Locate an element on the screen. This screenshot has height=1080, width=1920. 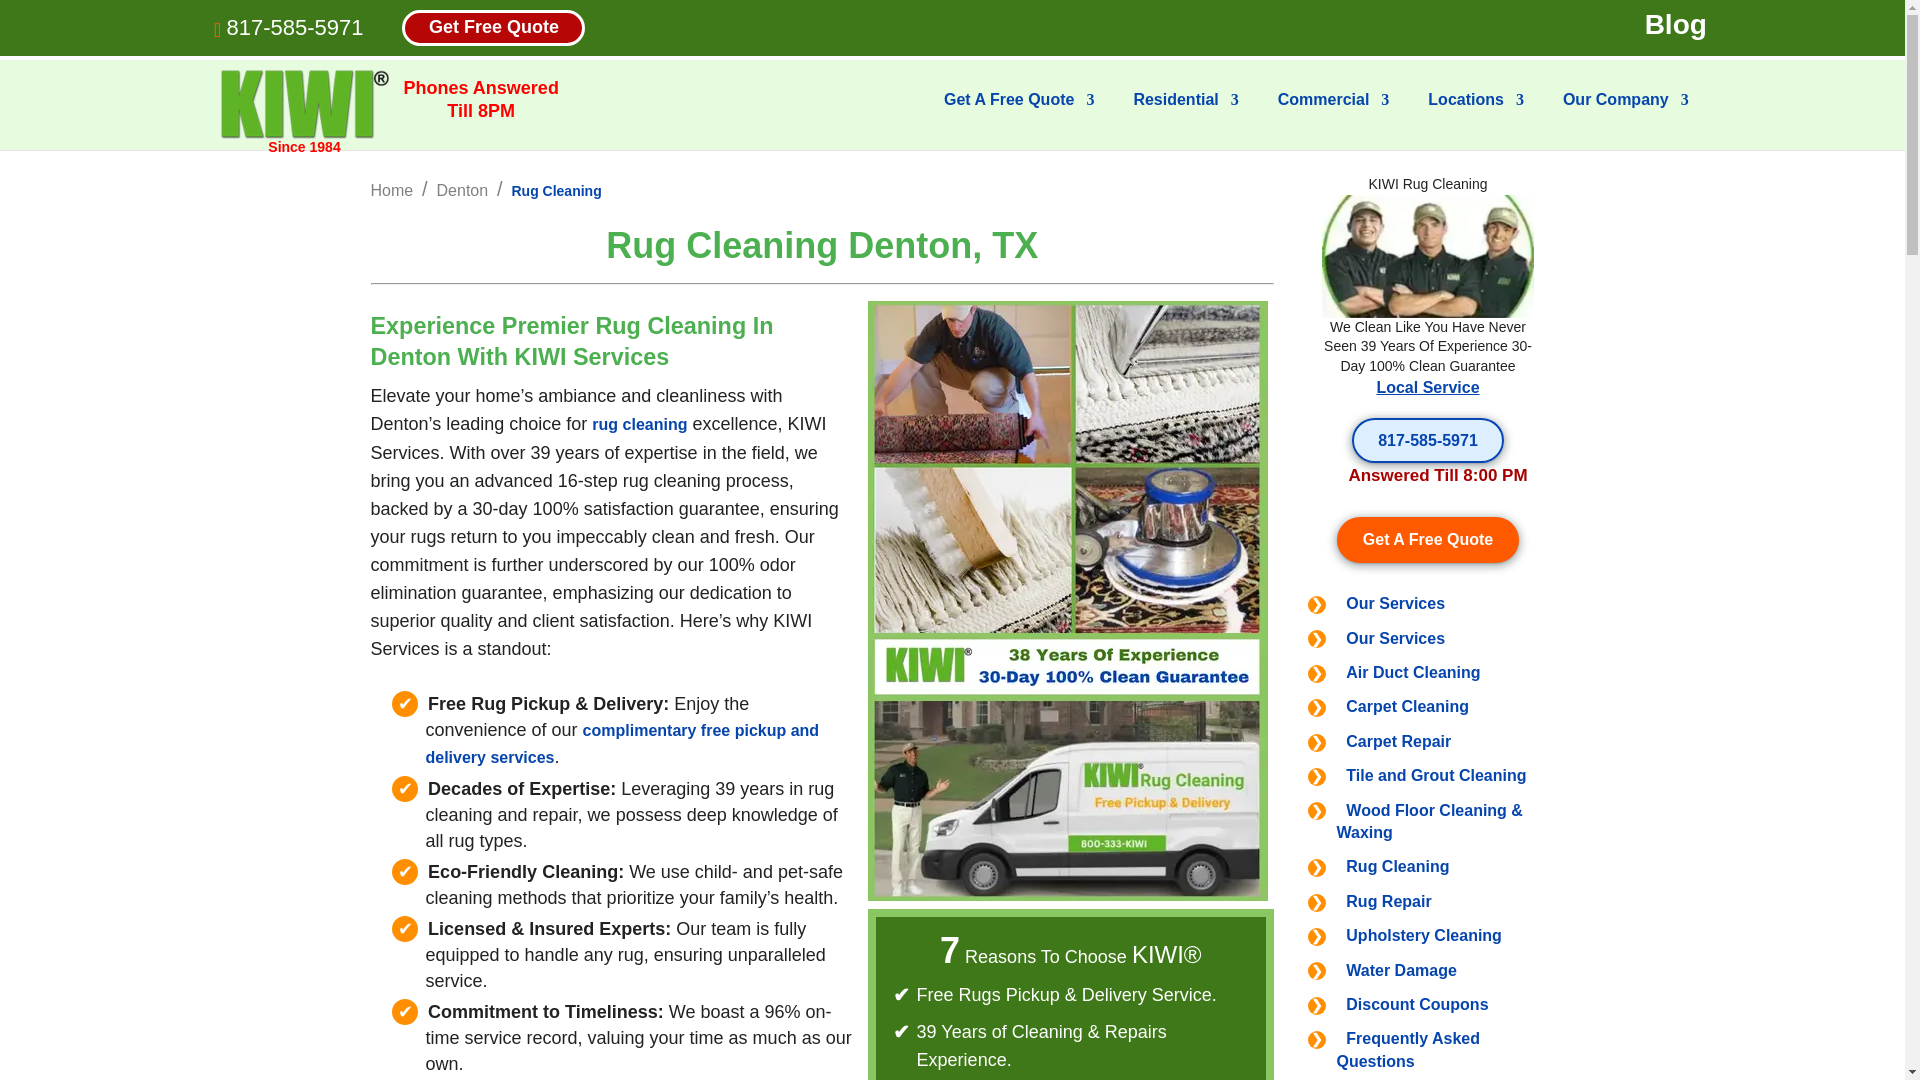
Blog is located at coordinates (1676, 25).